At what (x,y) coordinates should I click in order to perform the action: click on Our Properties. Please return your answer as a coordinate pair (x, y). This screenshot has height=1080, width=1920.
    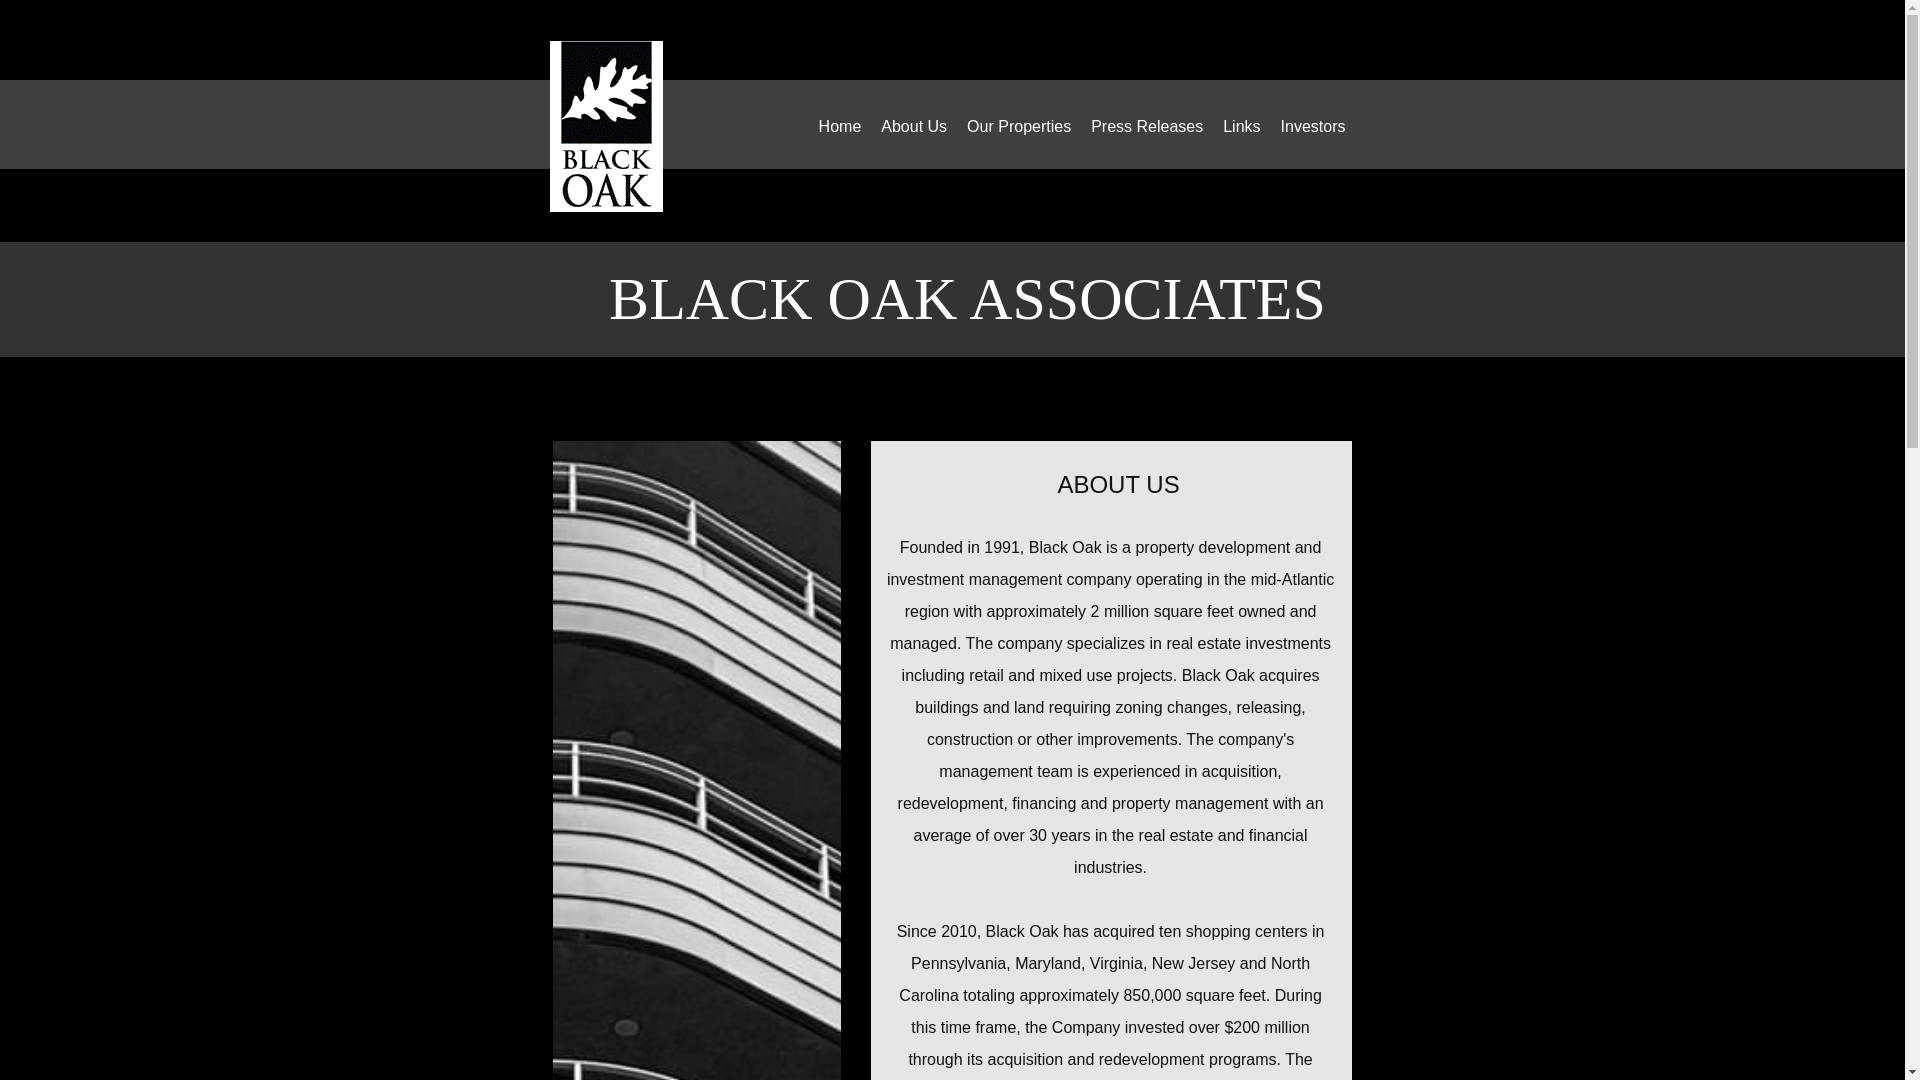
    Looking at the image, I should click on (1018, 126).